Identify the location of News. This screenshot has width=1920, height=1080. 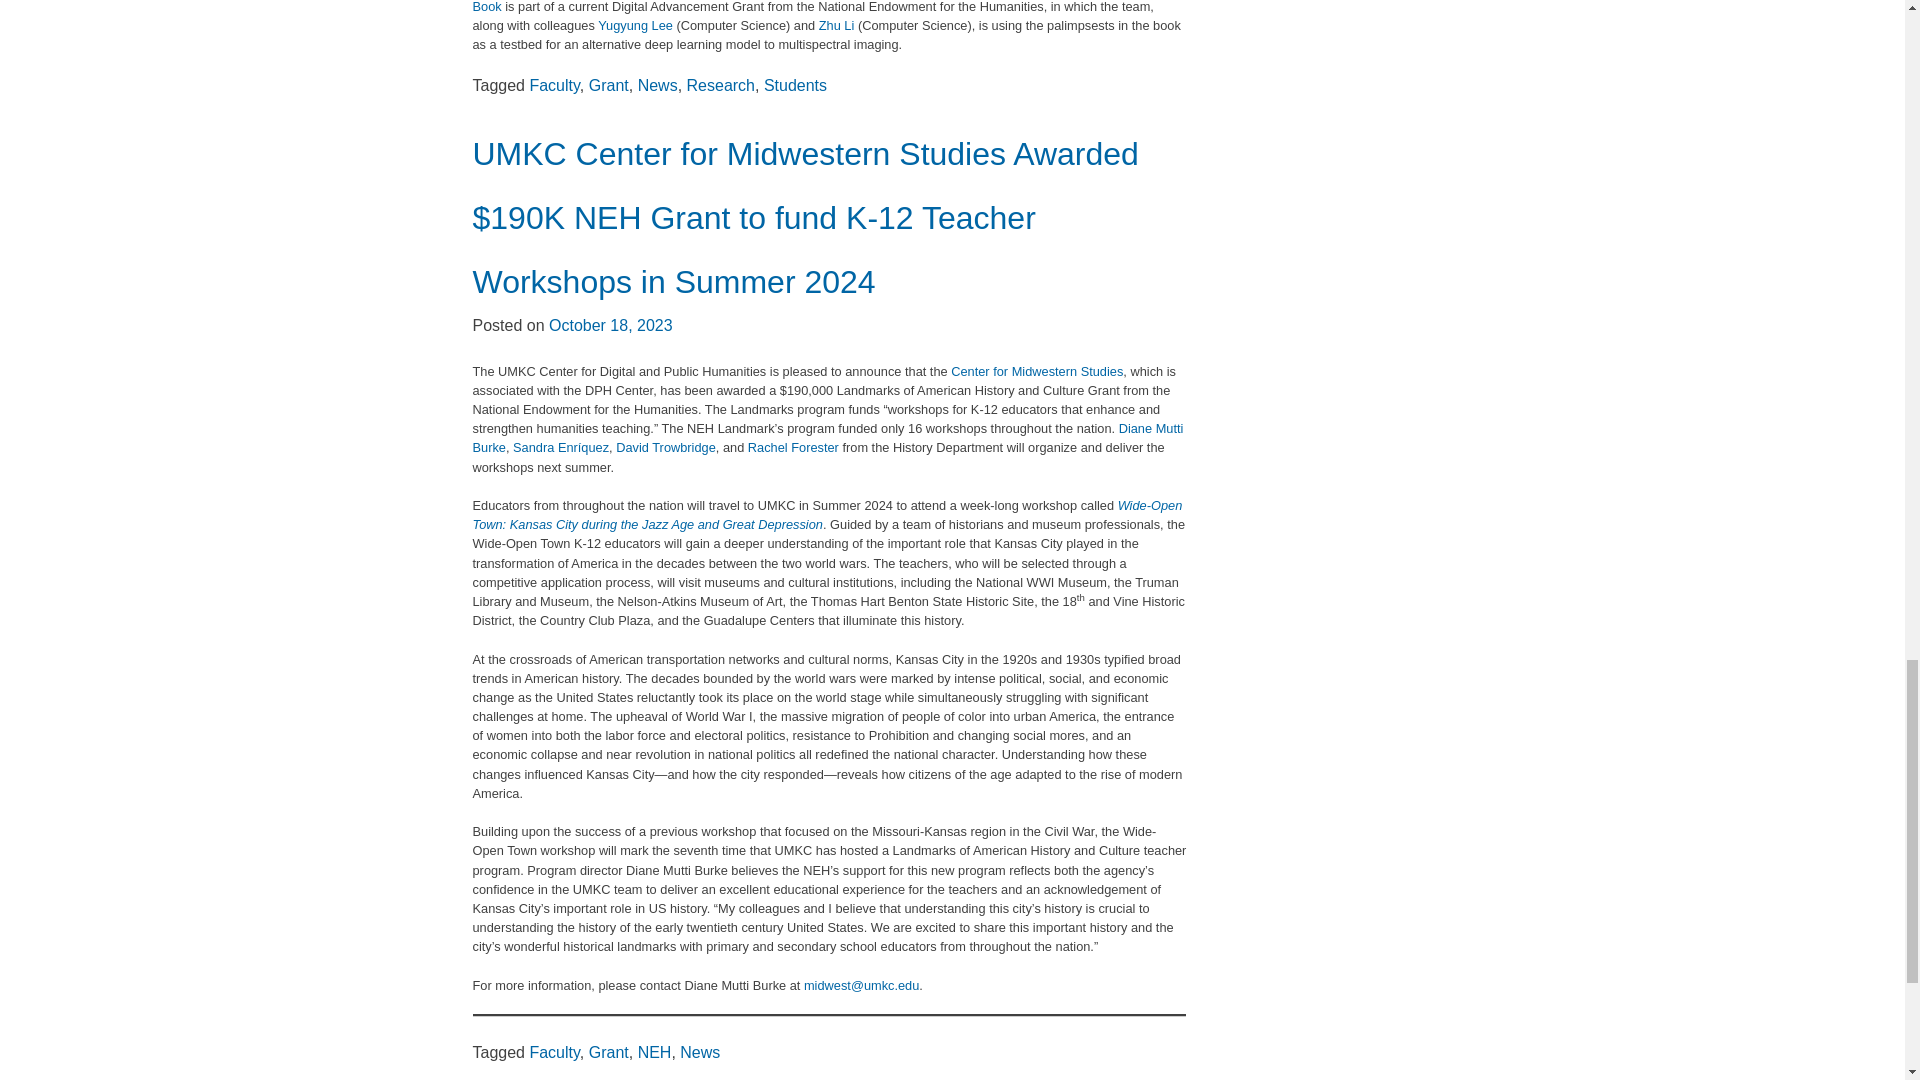
(657, 84).